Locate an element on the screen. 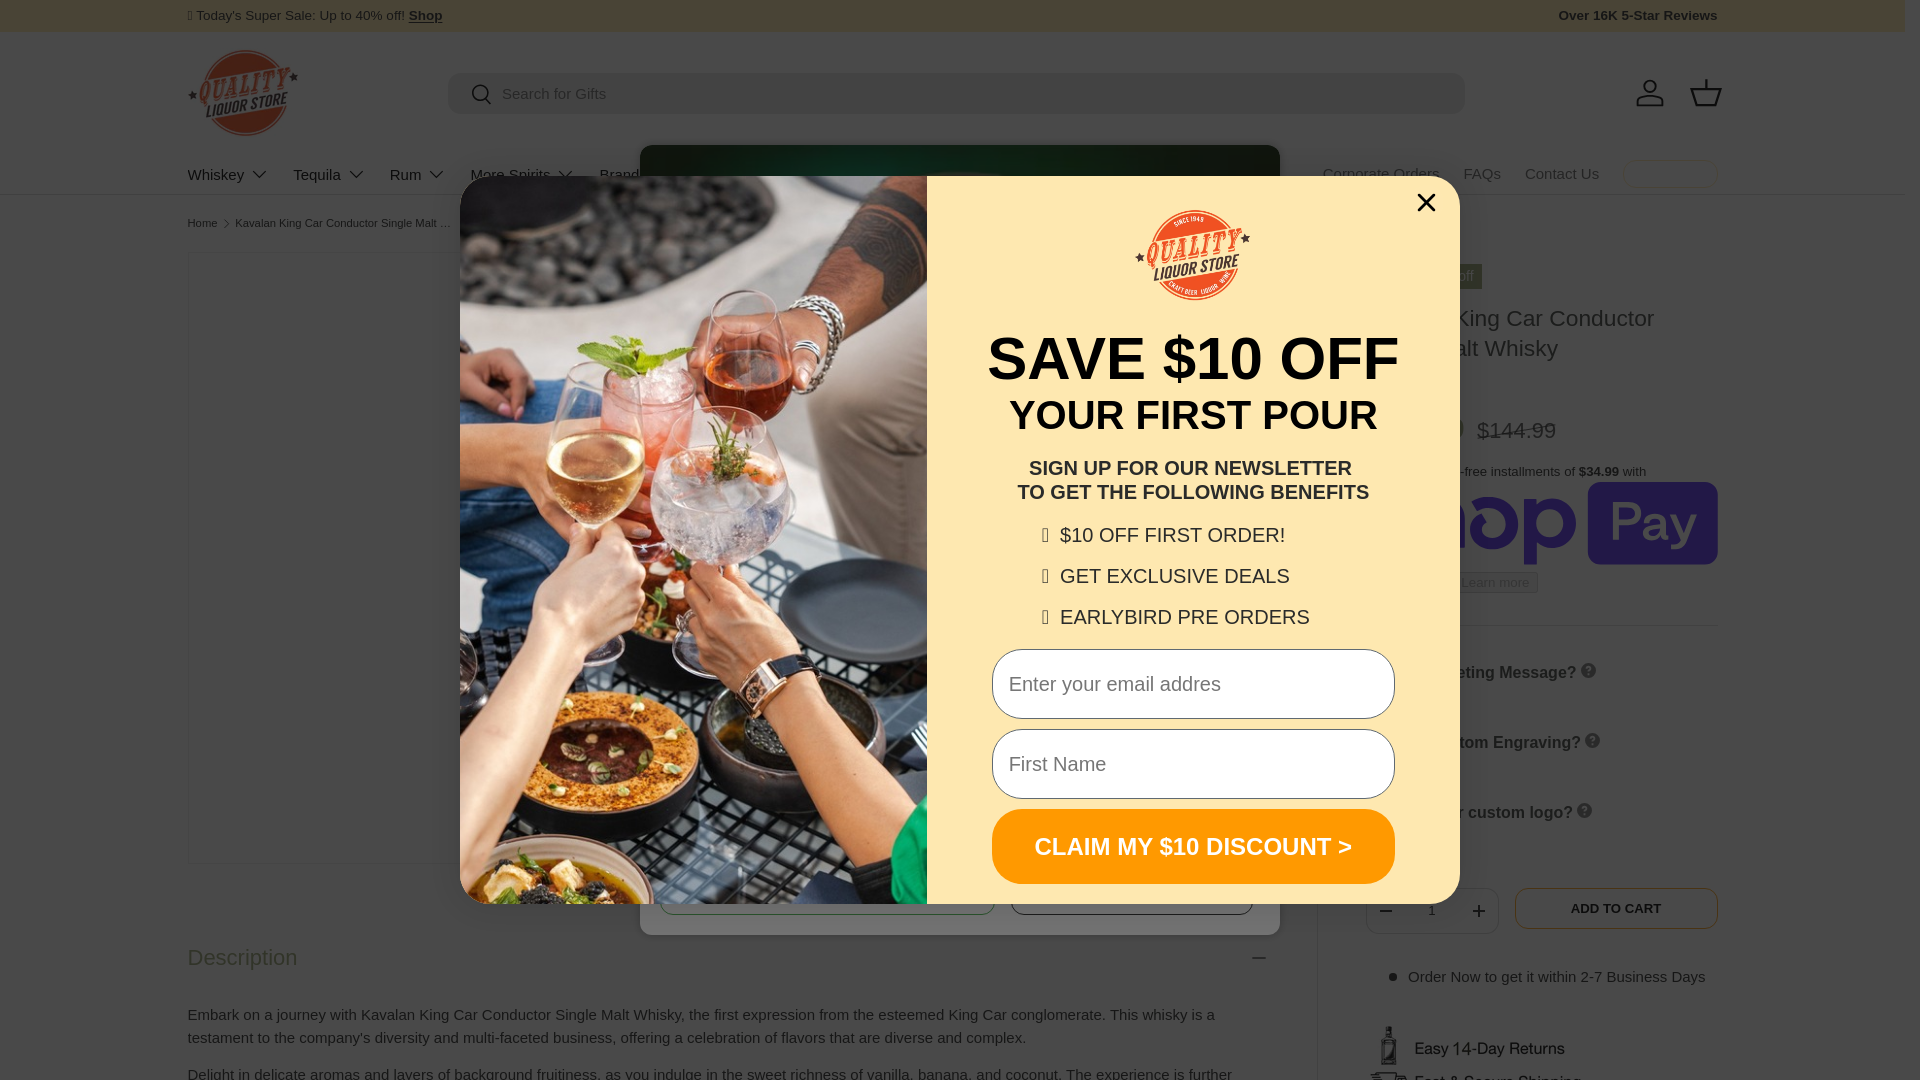 The width and height of the screenshot is (1920, 1080). Shop is located at coordinates (426, 14).